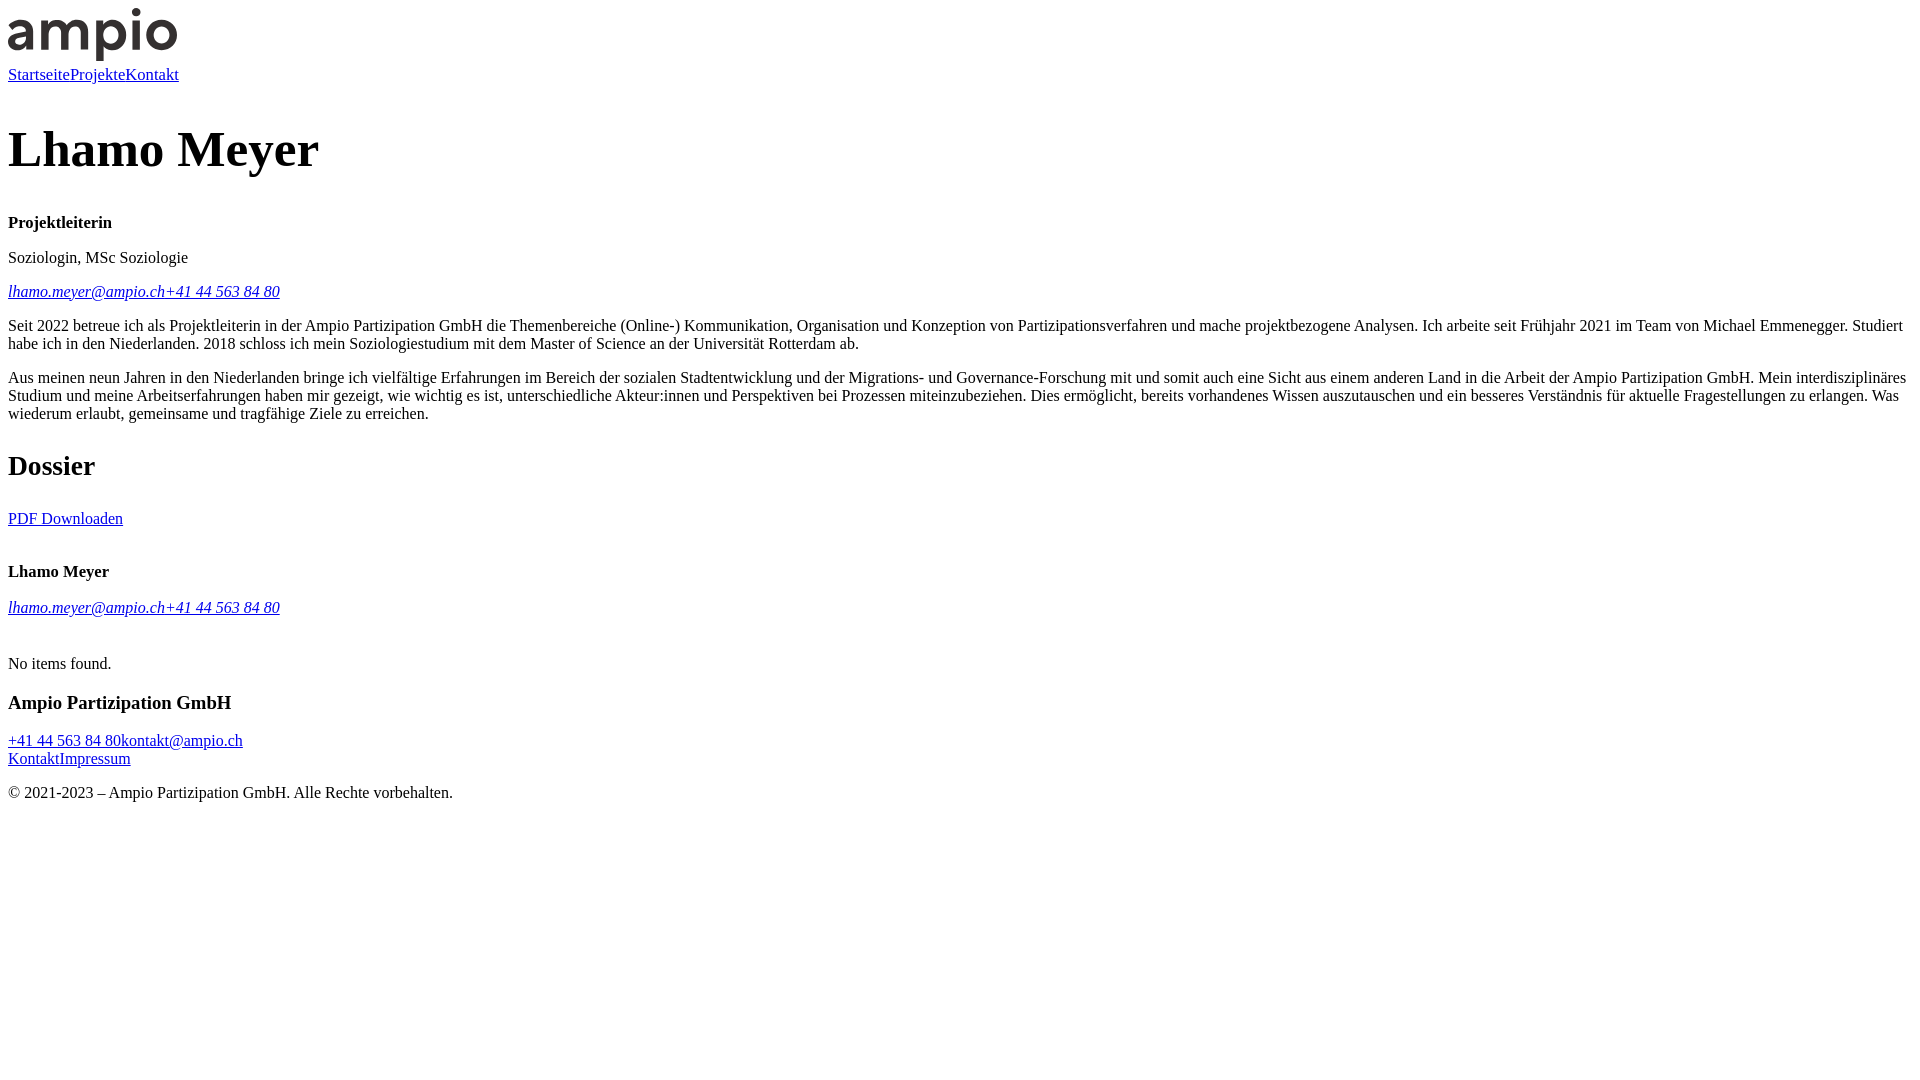  I want to click on +41 44 563 84 80, so click(222, 608).